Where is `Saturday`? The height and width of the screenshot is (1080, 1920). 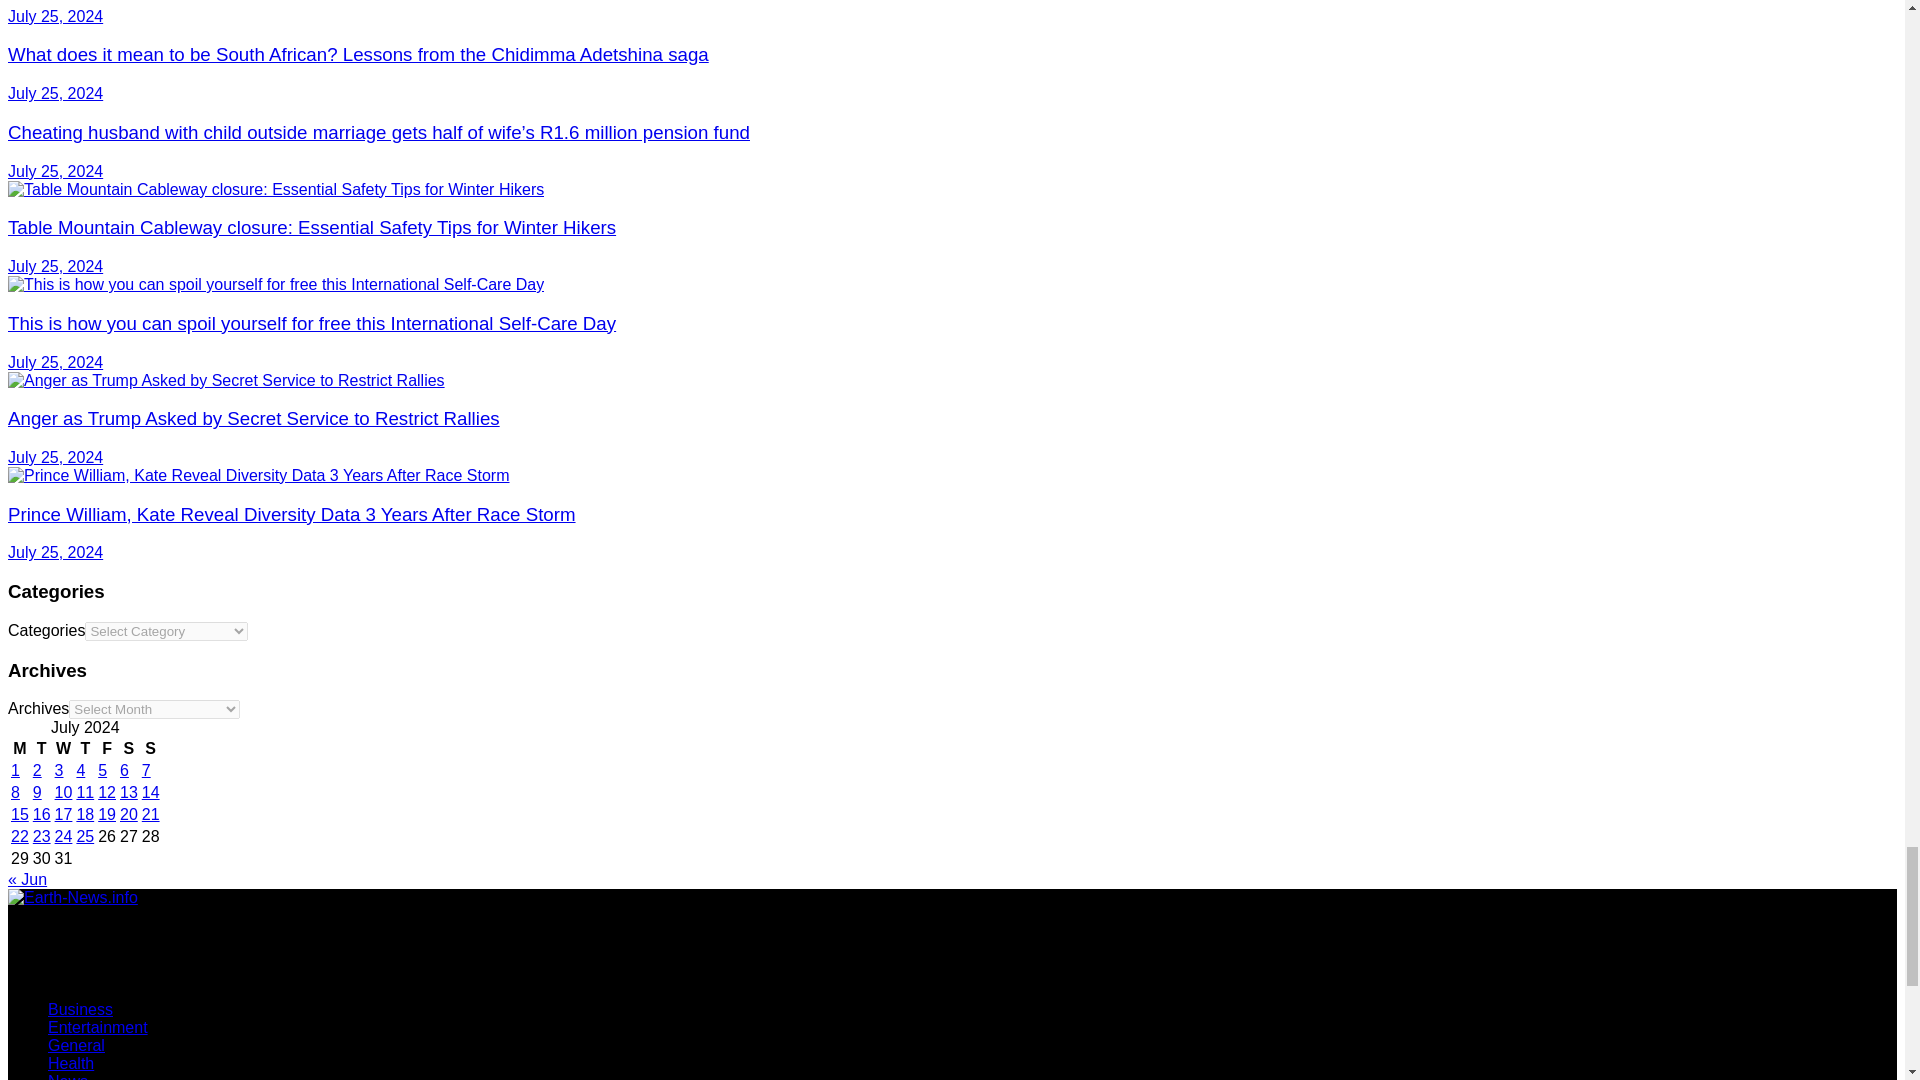
Saturday is located at coordinates (128, 748).